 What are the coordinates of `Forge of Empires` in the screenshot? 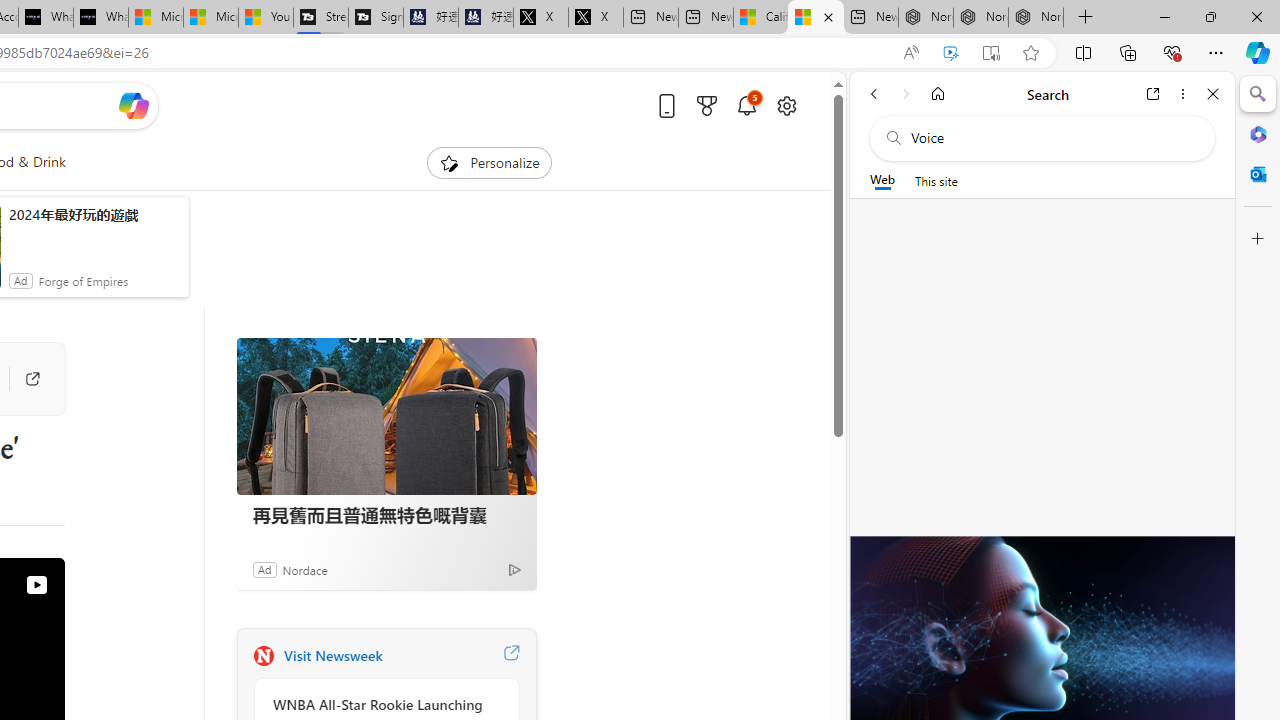 It's located at (83, 280).